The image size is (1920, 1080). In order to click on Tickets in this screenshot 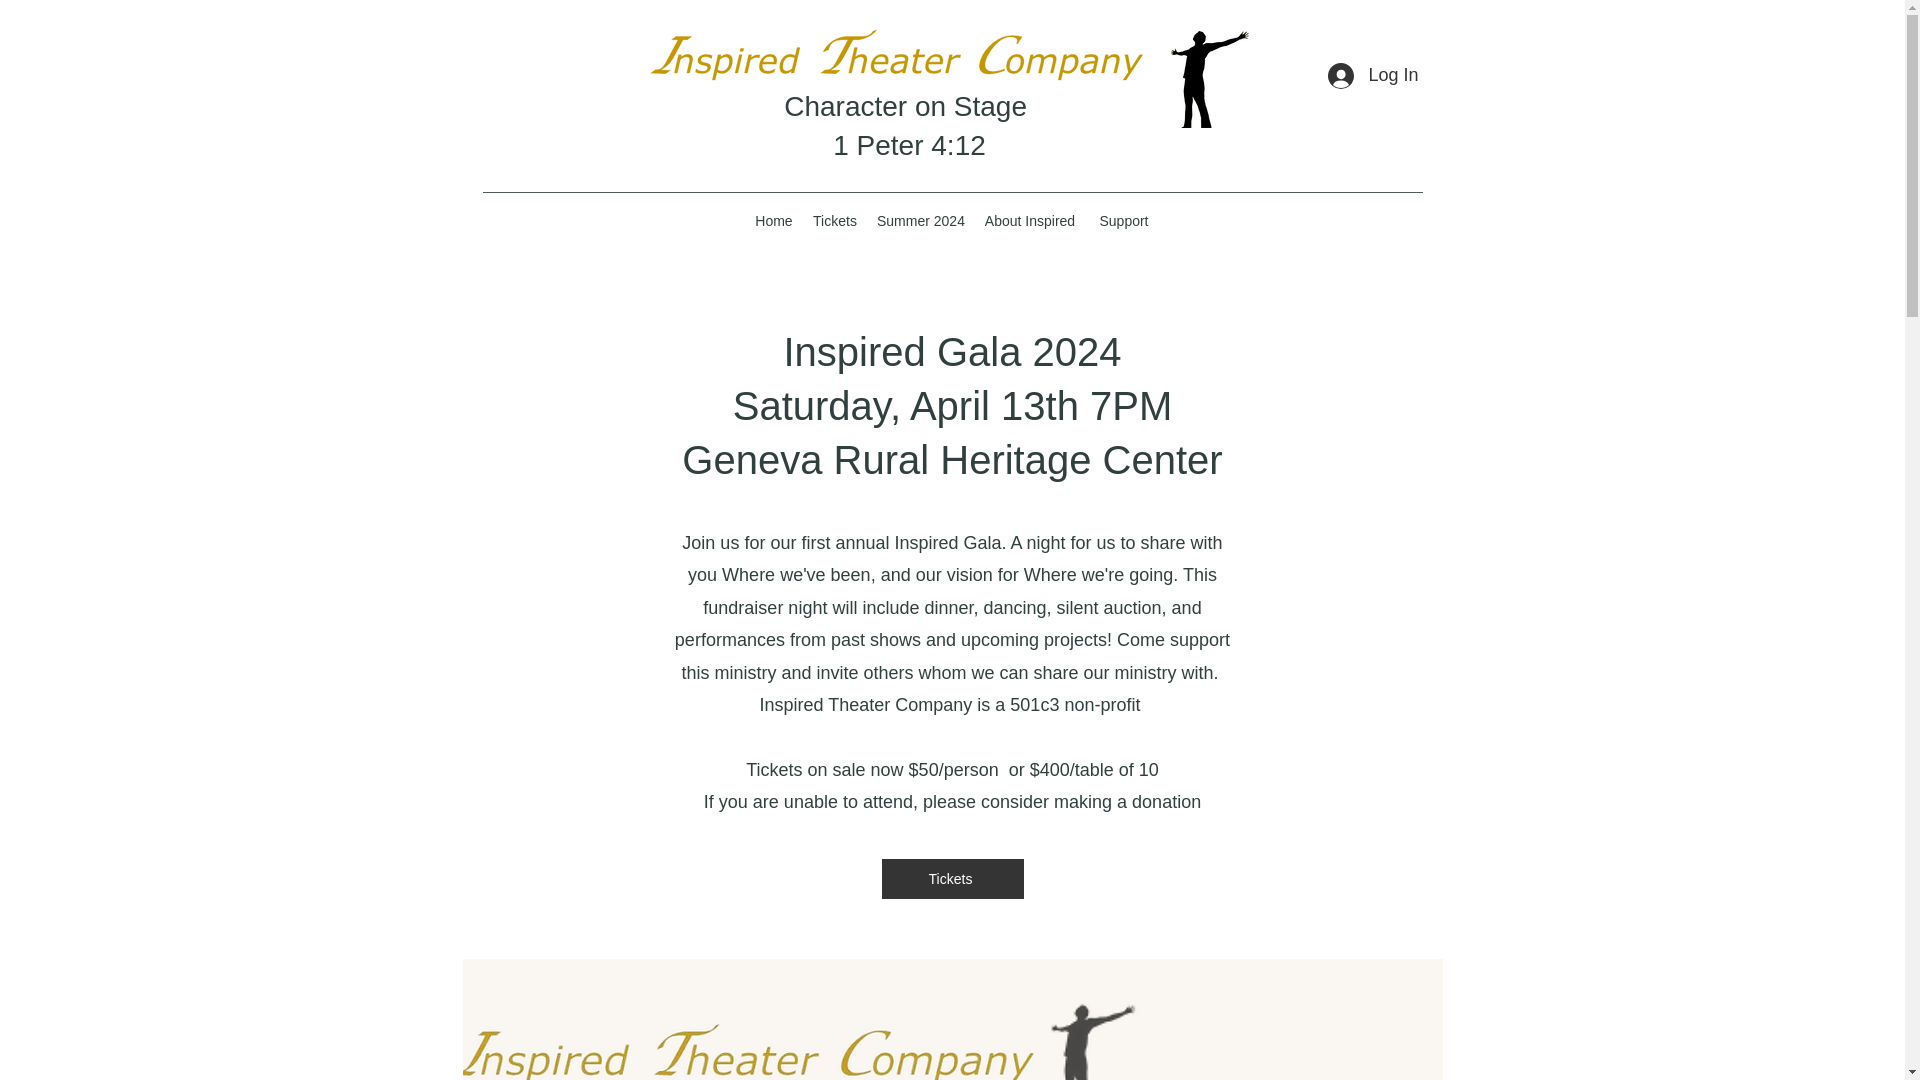, I will do `click(834, 221)`.